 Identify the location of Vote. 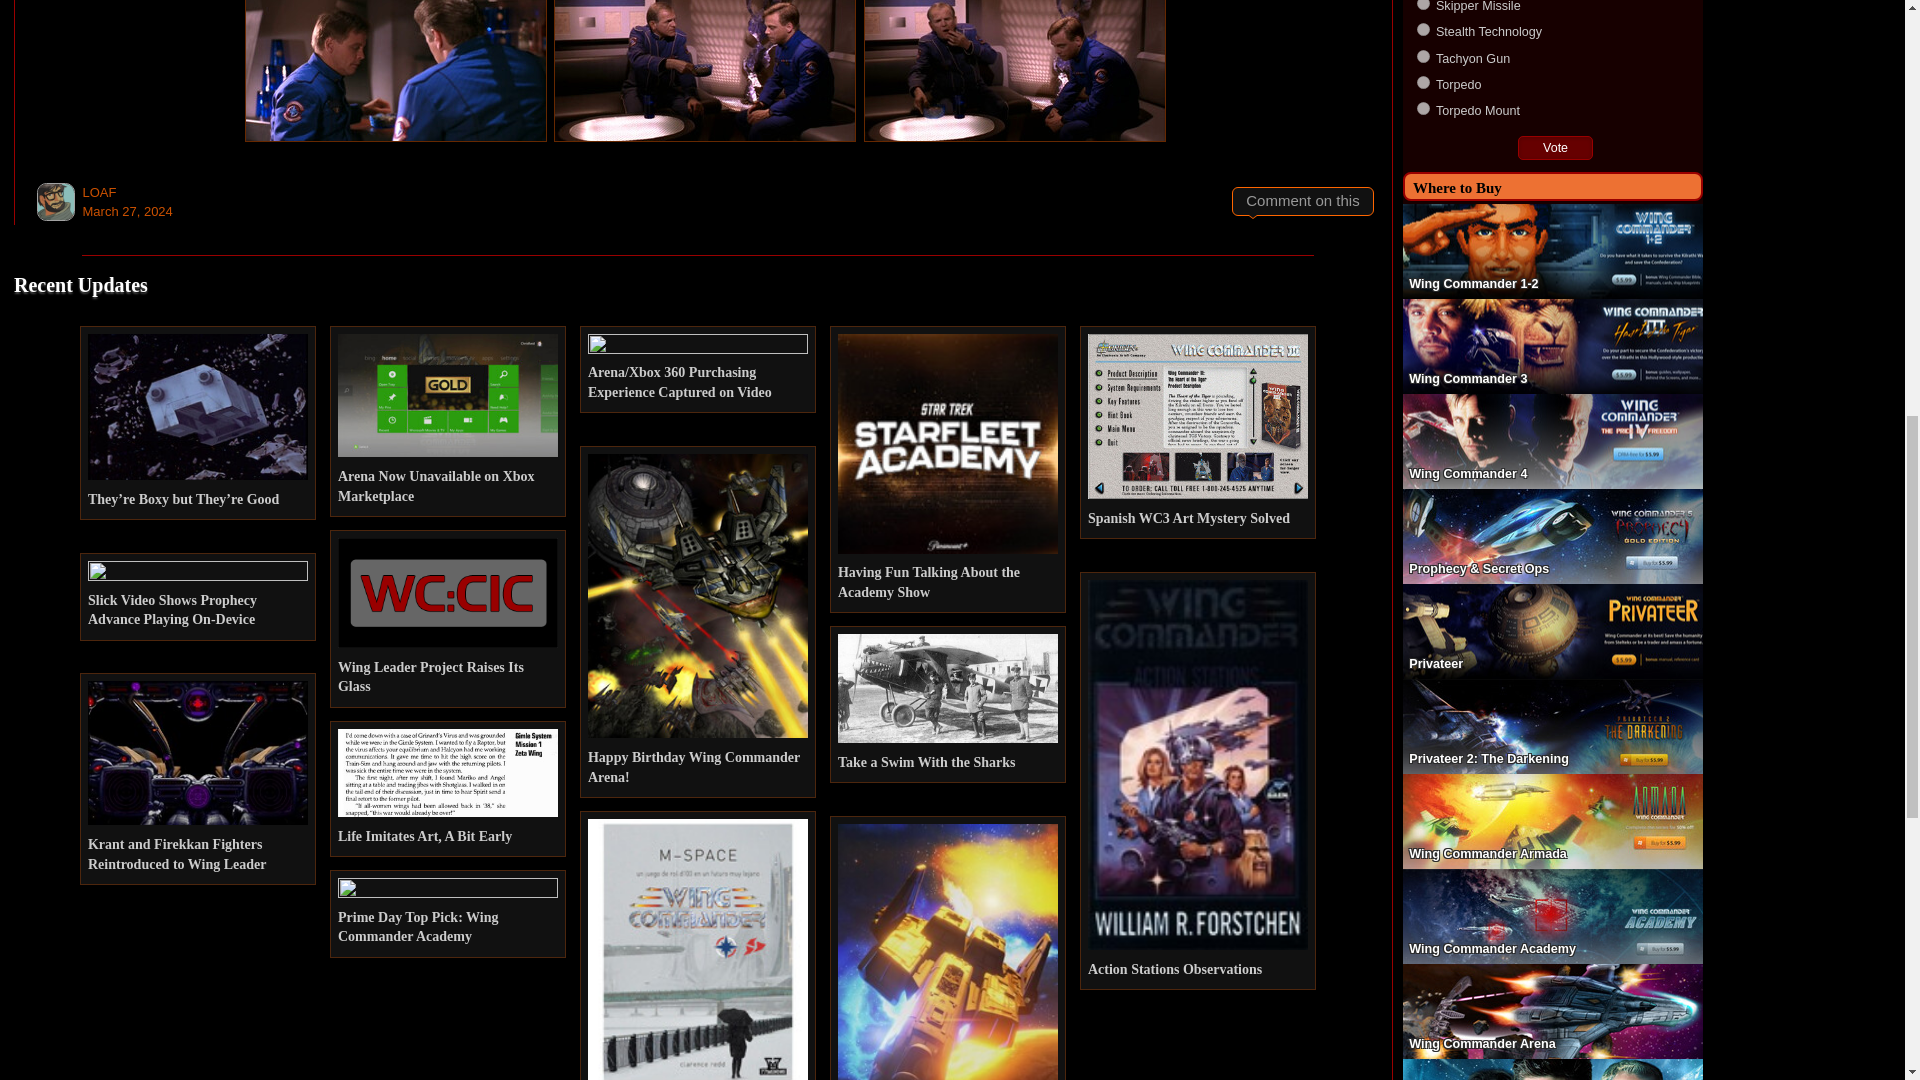
(1556, 148).